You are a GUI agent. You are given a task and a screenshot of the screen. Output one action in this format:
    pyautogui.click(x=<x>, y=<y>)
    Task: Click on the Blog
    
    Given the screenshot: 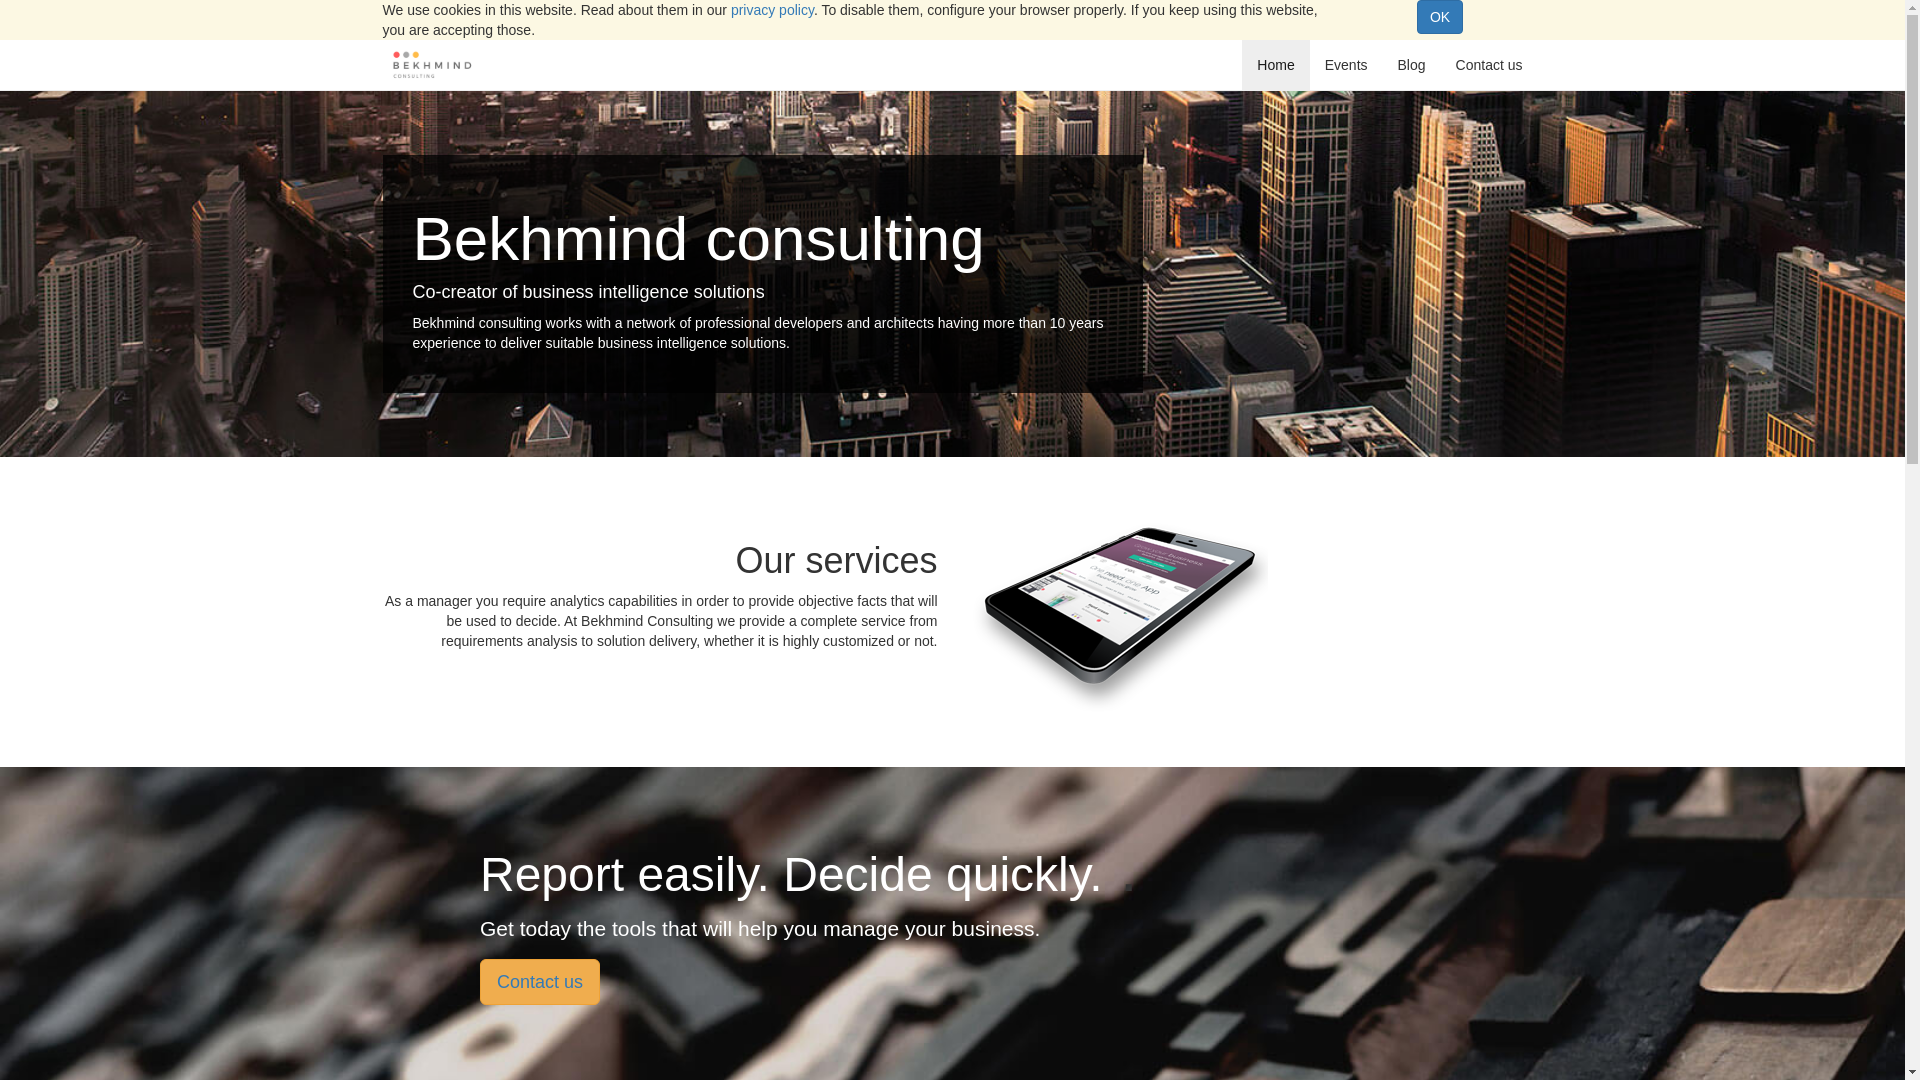 What is the action you would take?
    pyautogui.click(x=1412, y=65)
    